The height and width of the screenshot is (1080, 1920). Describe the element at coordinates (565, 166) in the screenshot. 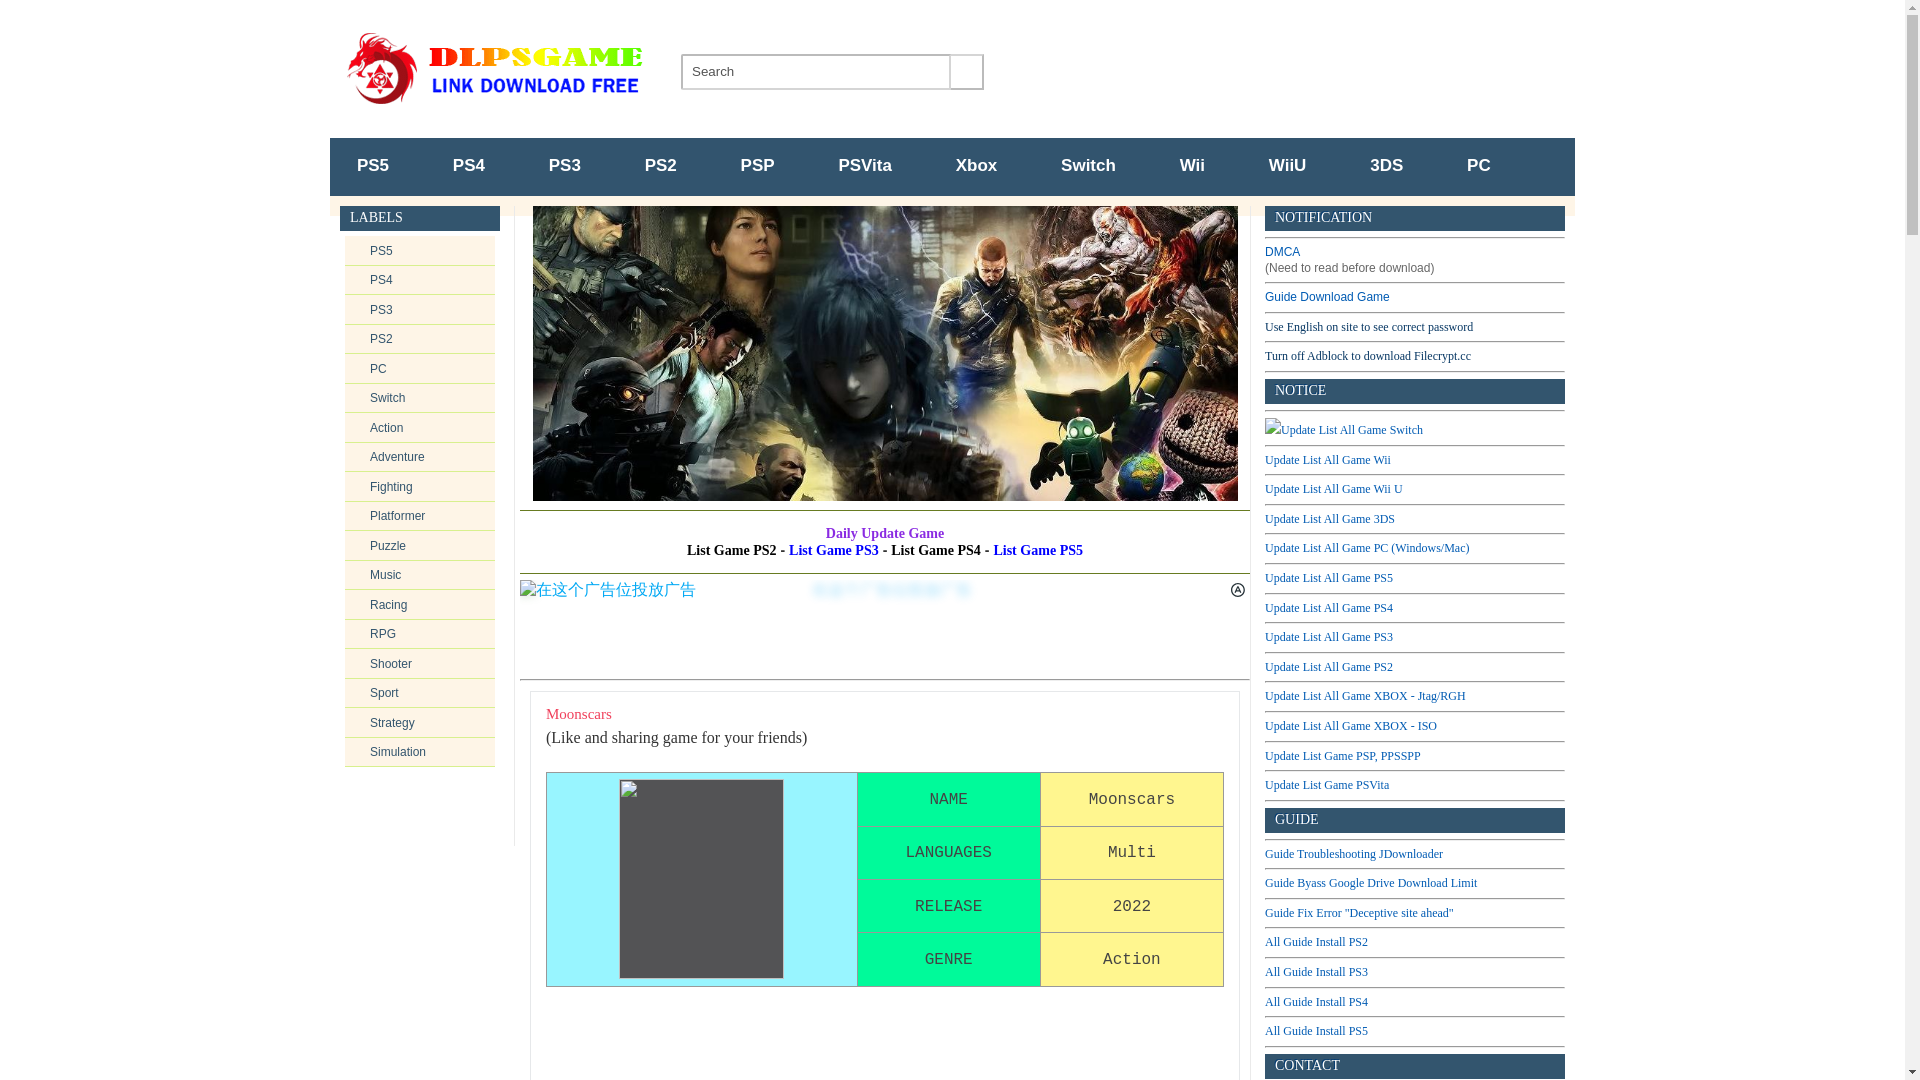

I see `PS3` at that location.